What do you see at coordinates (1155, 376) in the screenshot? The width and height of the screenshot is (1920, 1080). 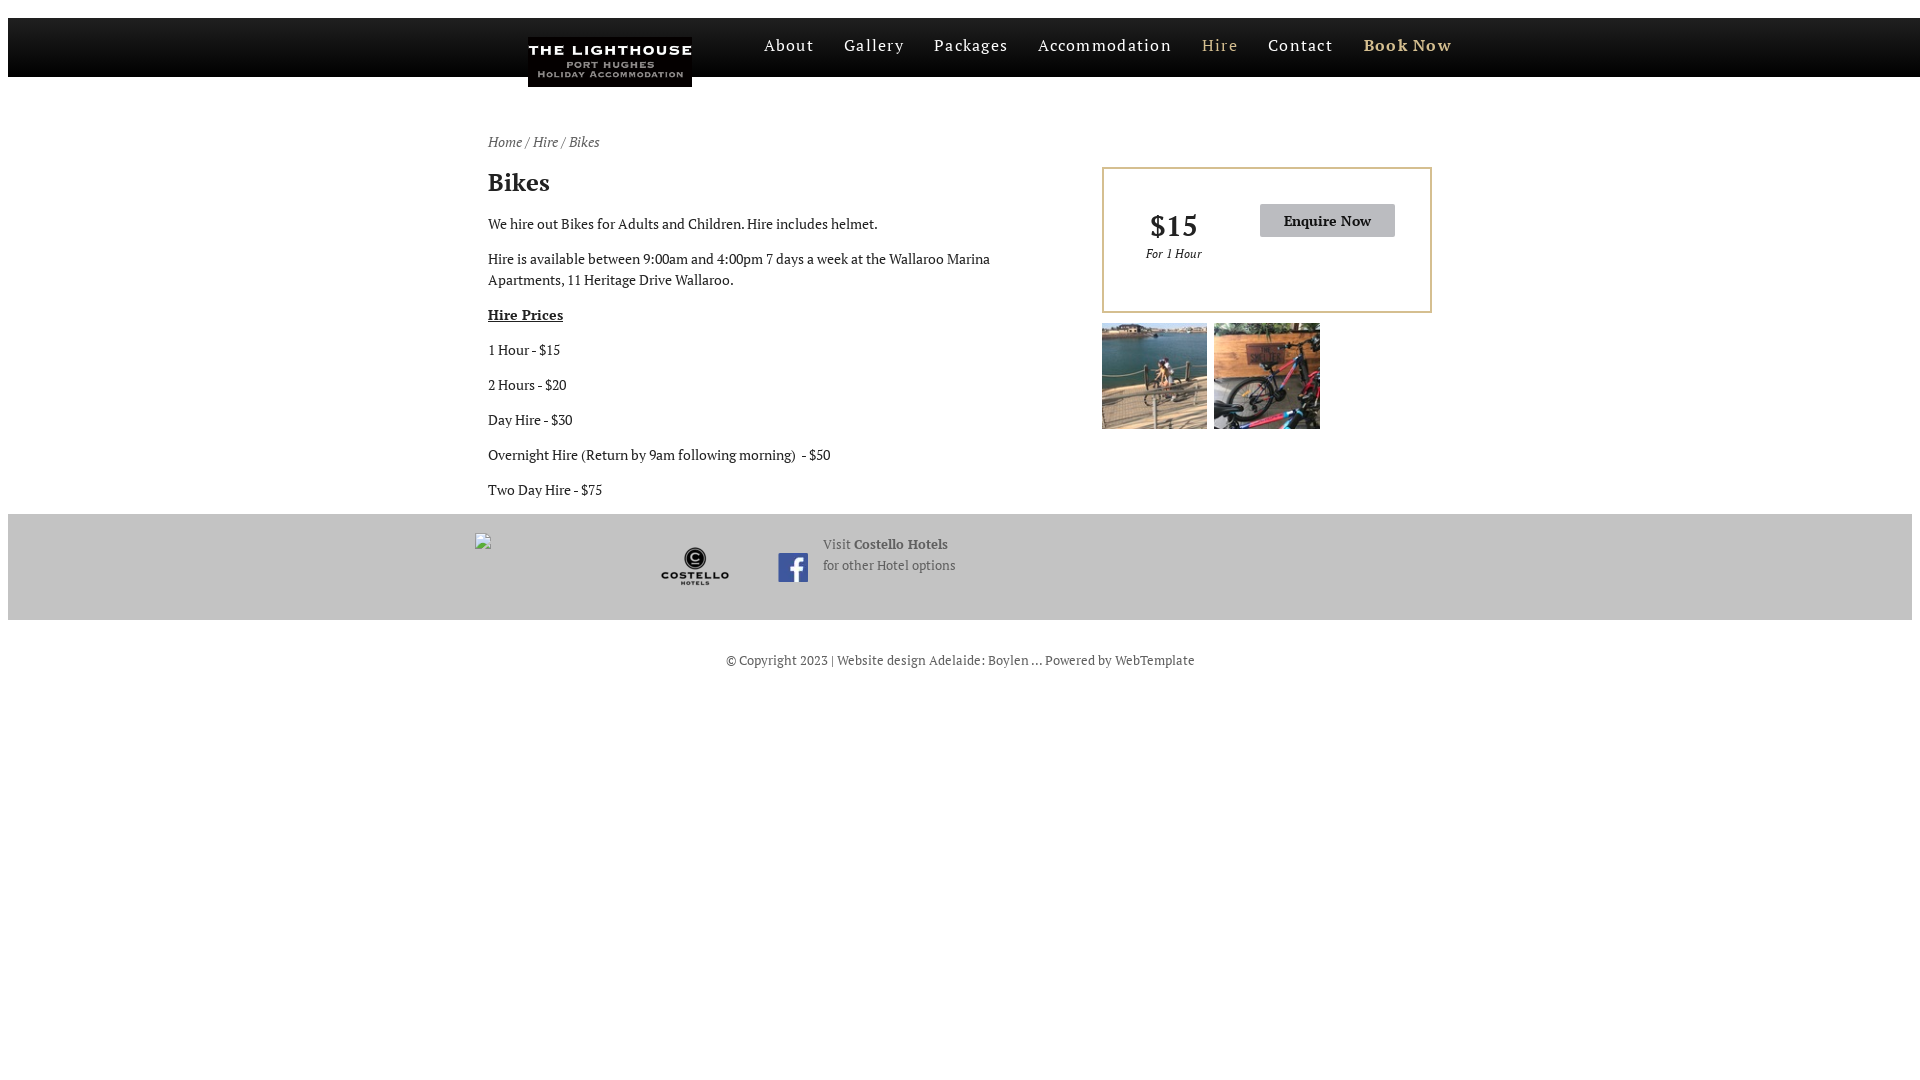 I see `IMG_2875.jpg` at bounding box center [1155, 376].